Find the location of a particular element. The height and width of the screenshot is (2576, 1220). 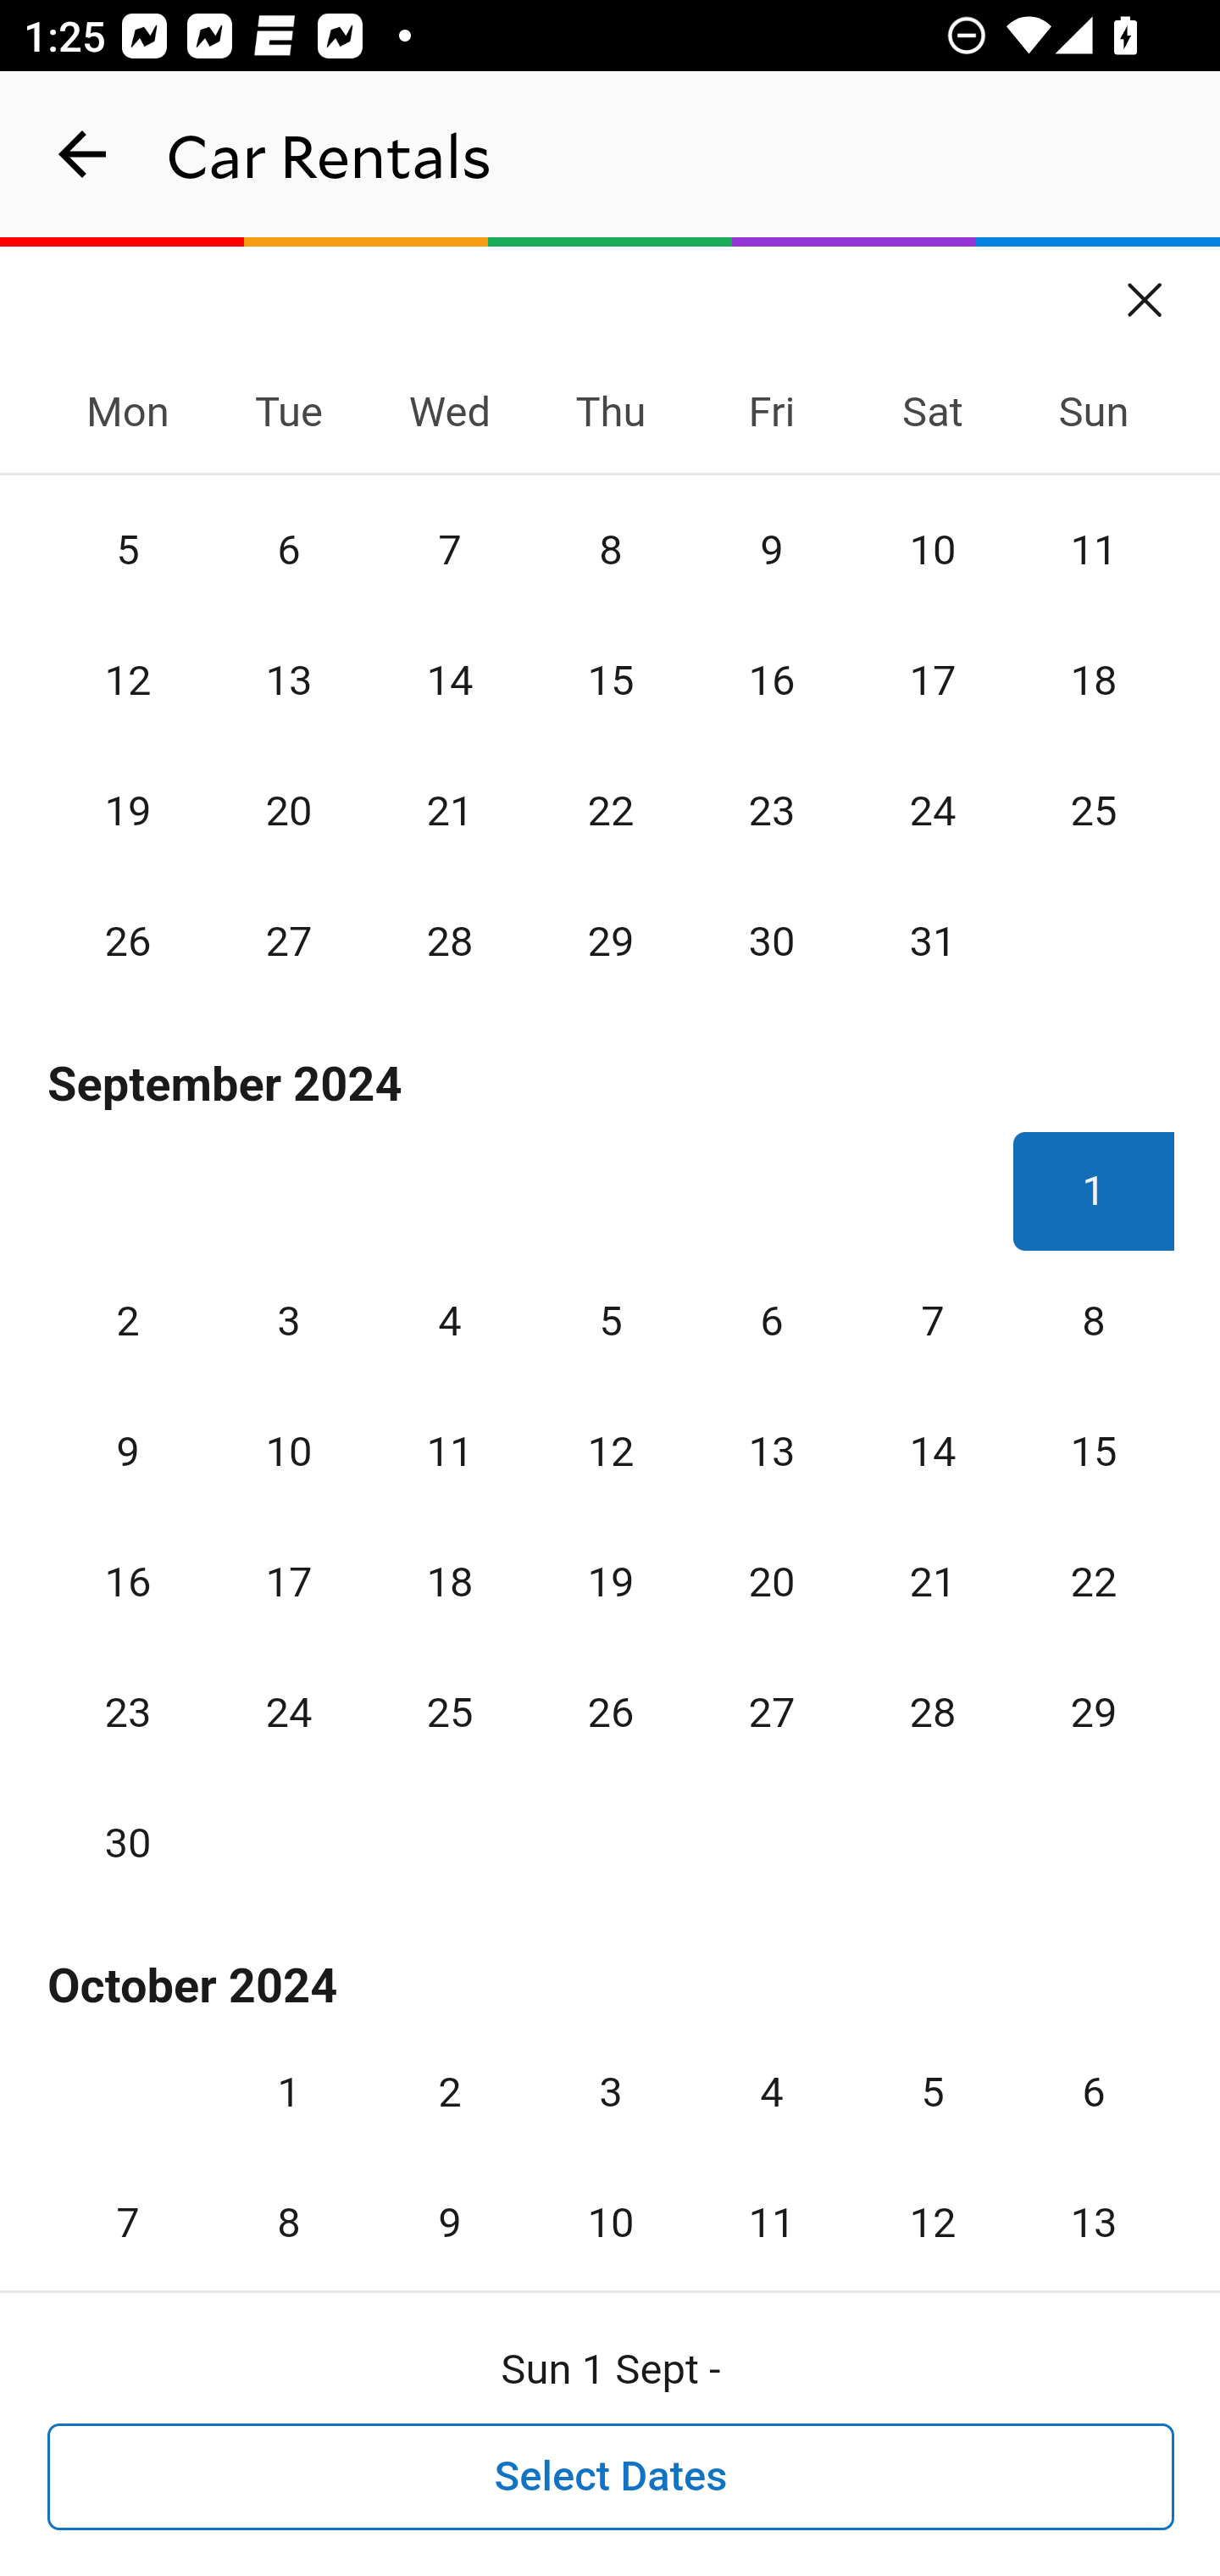

31 August 2024 is located at coordinates (932, 941).